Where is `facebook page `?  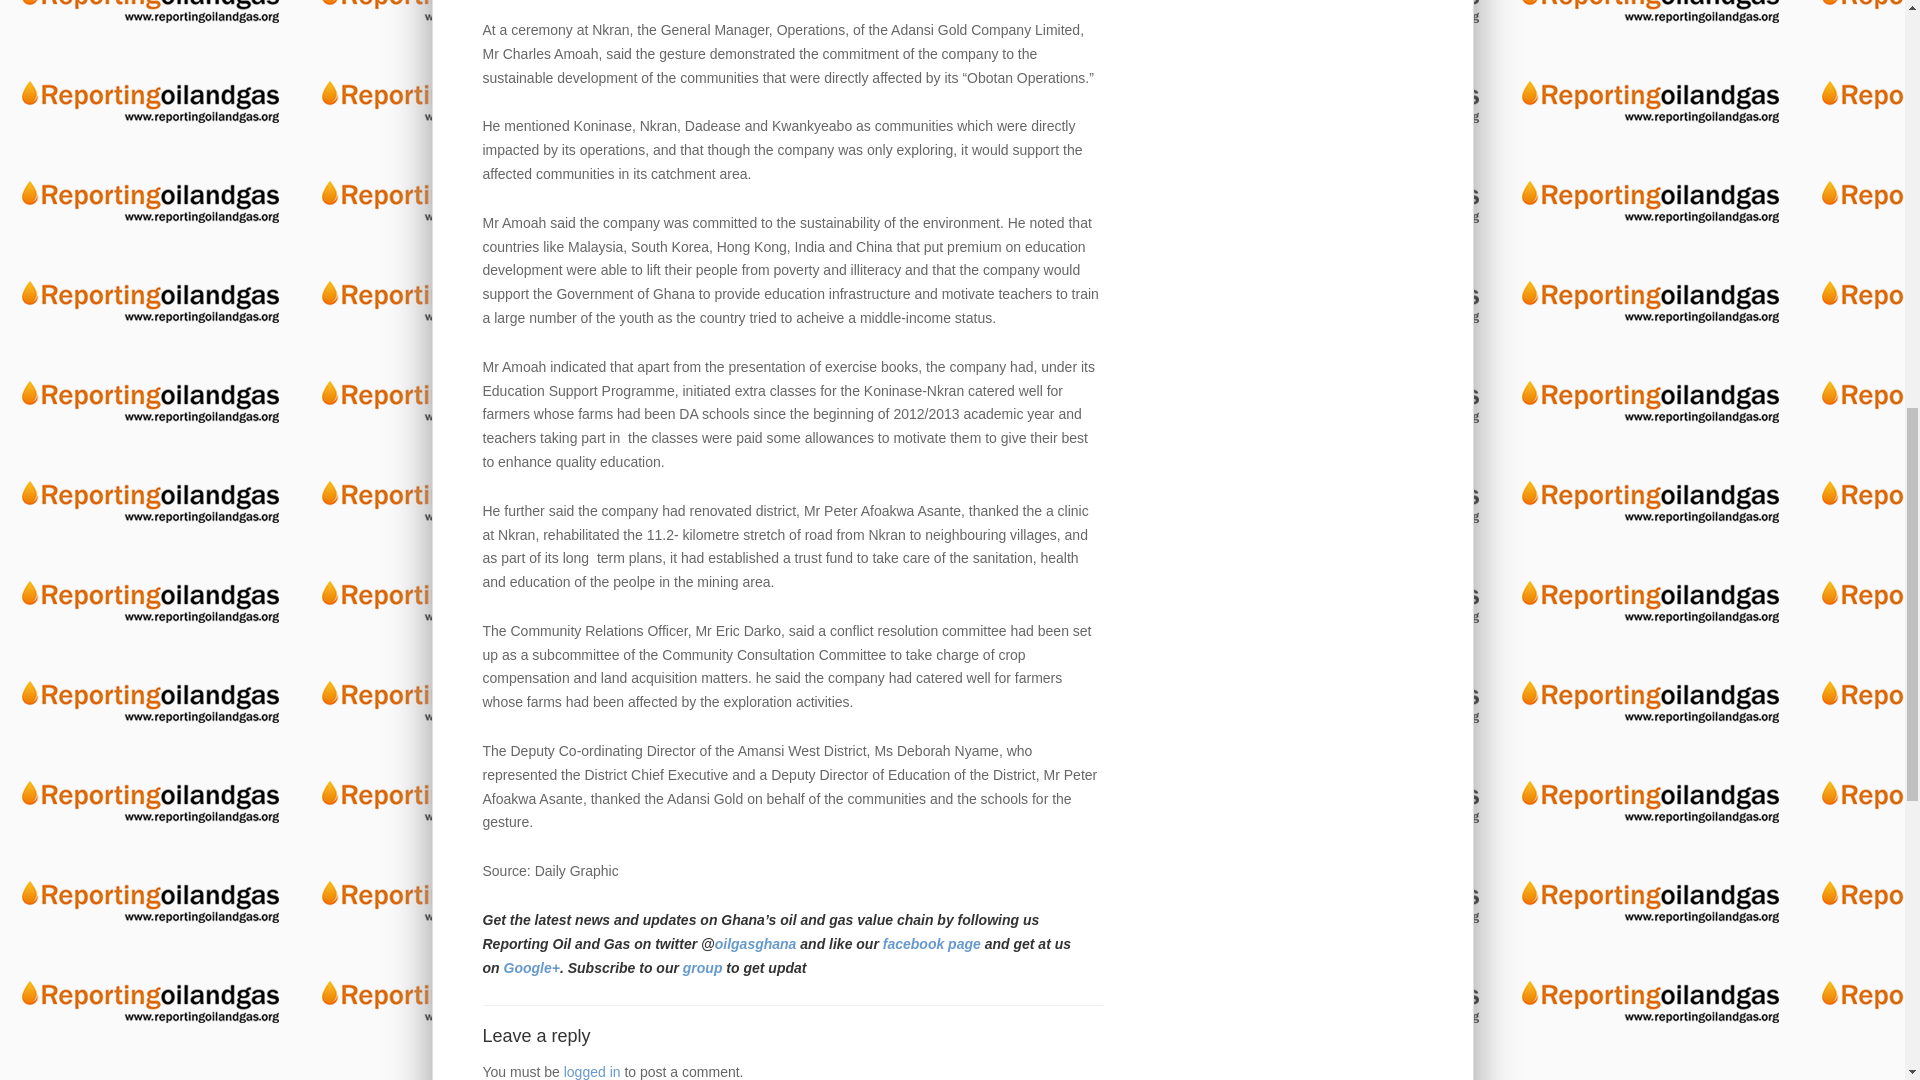 facebook page  is located at coordinates (934, 944).